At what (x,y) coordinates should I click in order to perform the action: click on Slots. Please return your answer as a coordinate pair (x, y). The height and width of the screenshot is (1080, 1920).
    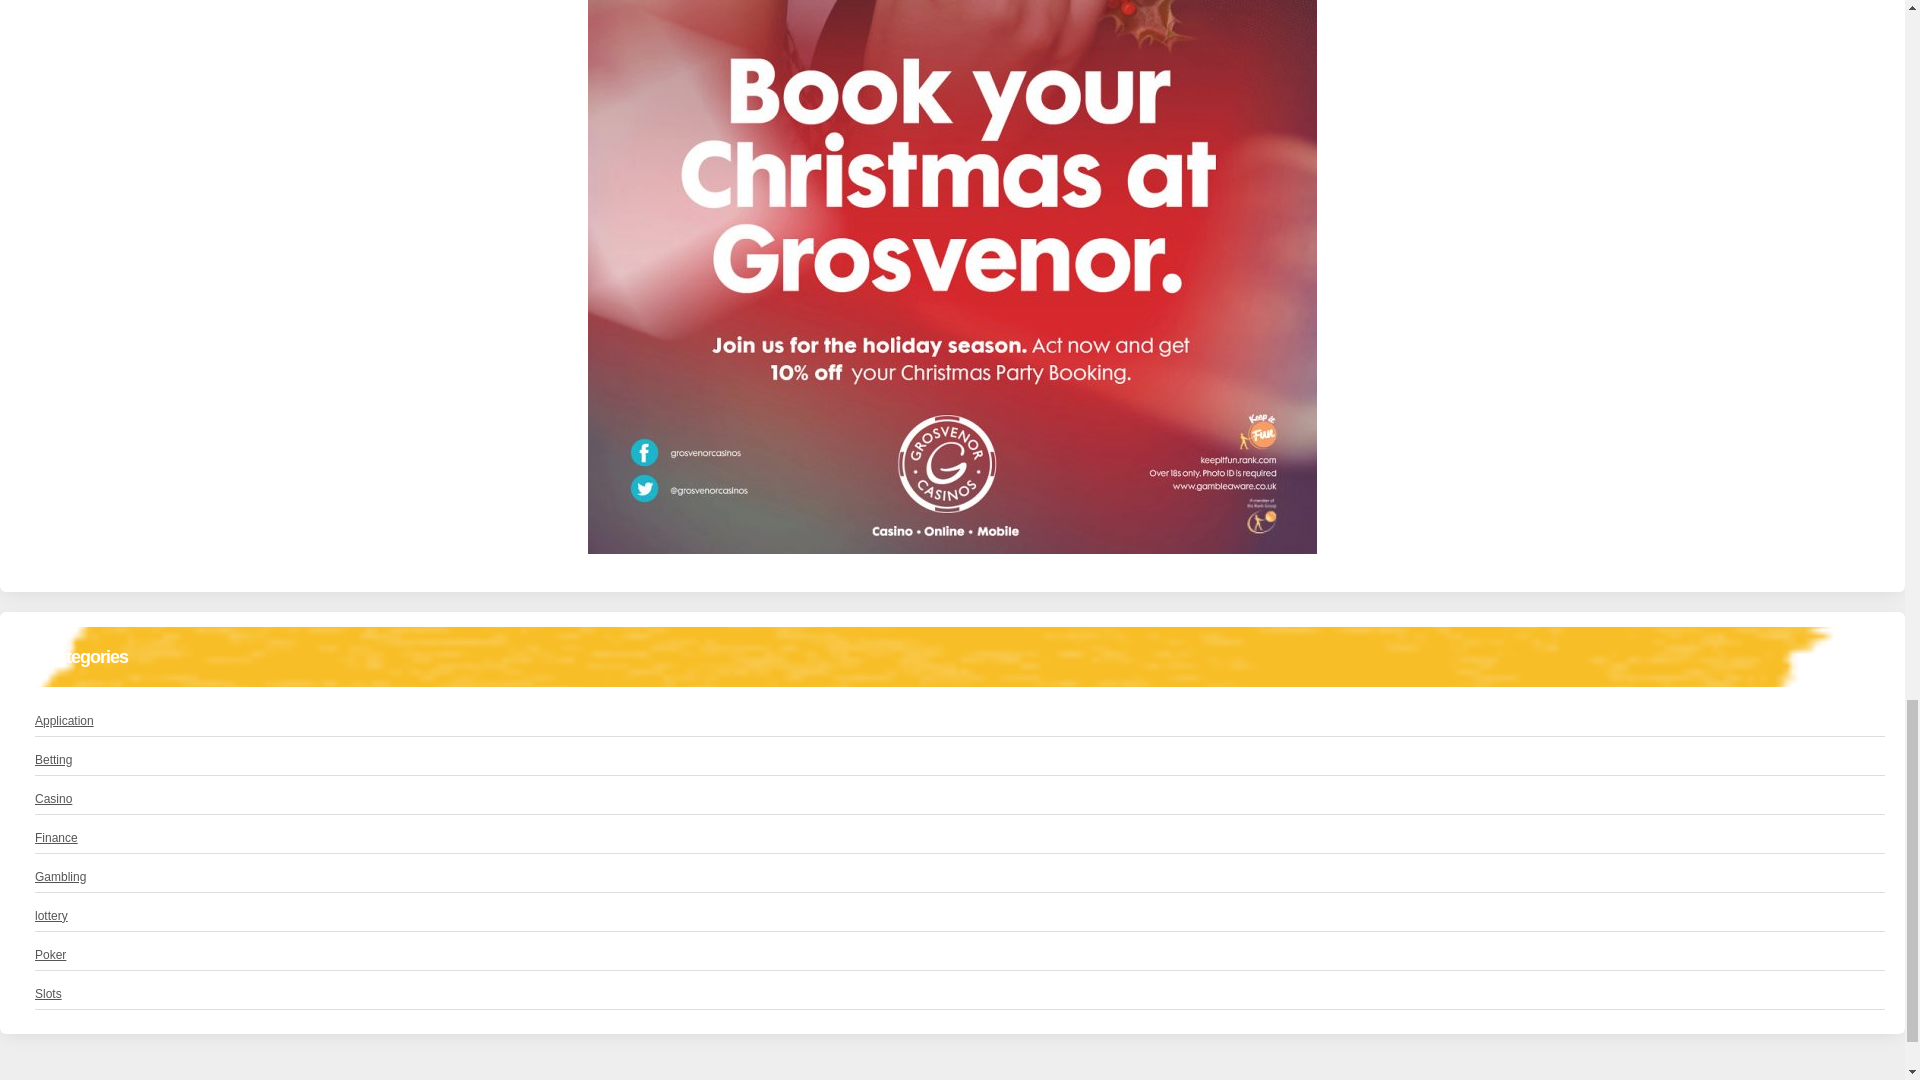
    Looking at the image, I should click on (48, 994).